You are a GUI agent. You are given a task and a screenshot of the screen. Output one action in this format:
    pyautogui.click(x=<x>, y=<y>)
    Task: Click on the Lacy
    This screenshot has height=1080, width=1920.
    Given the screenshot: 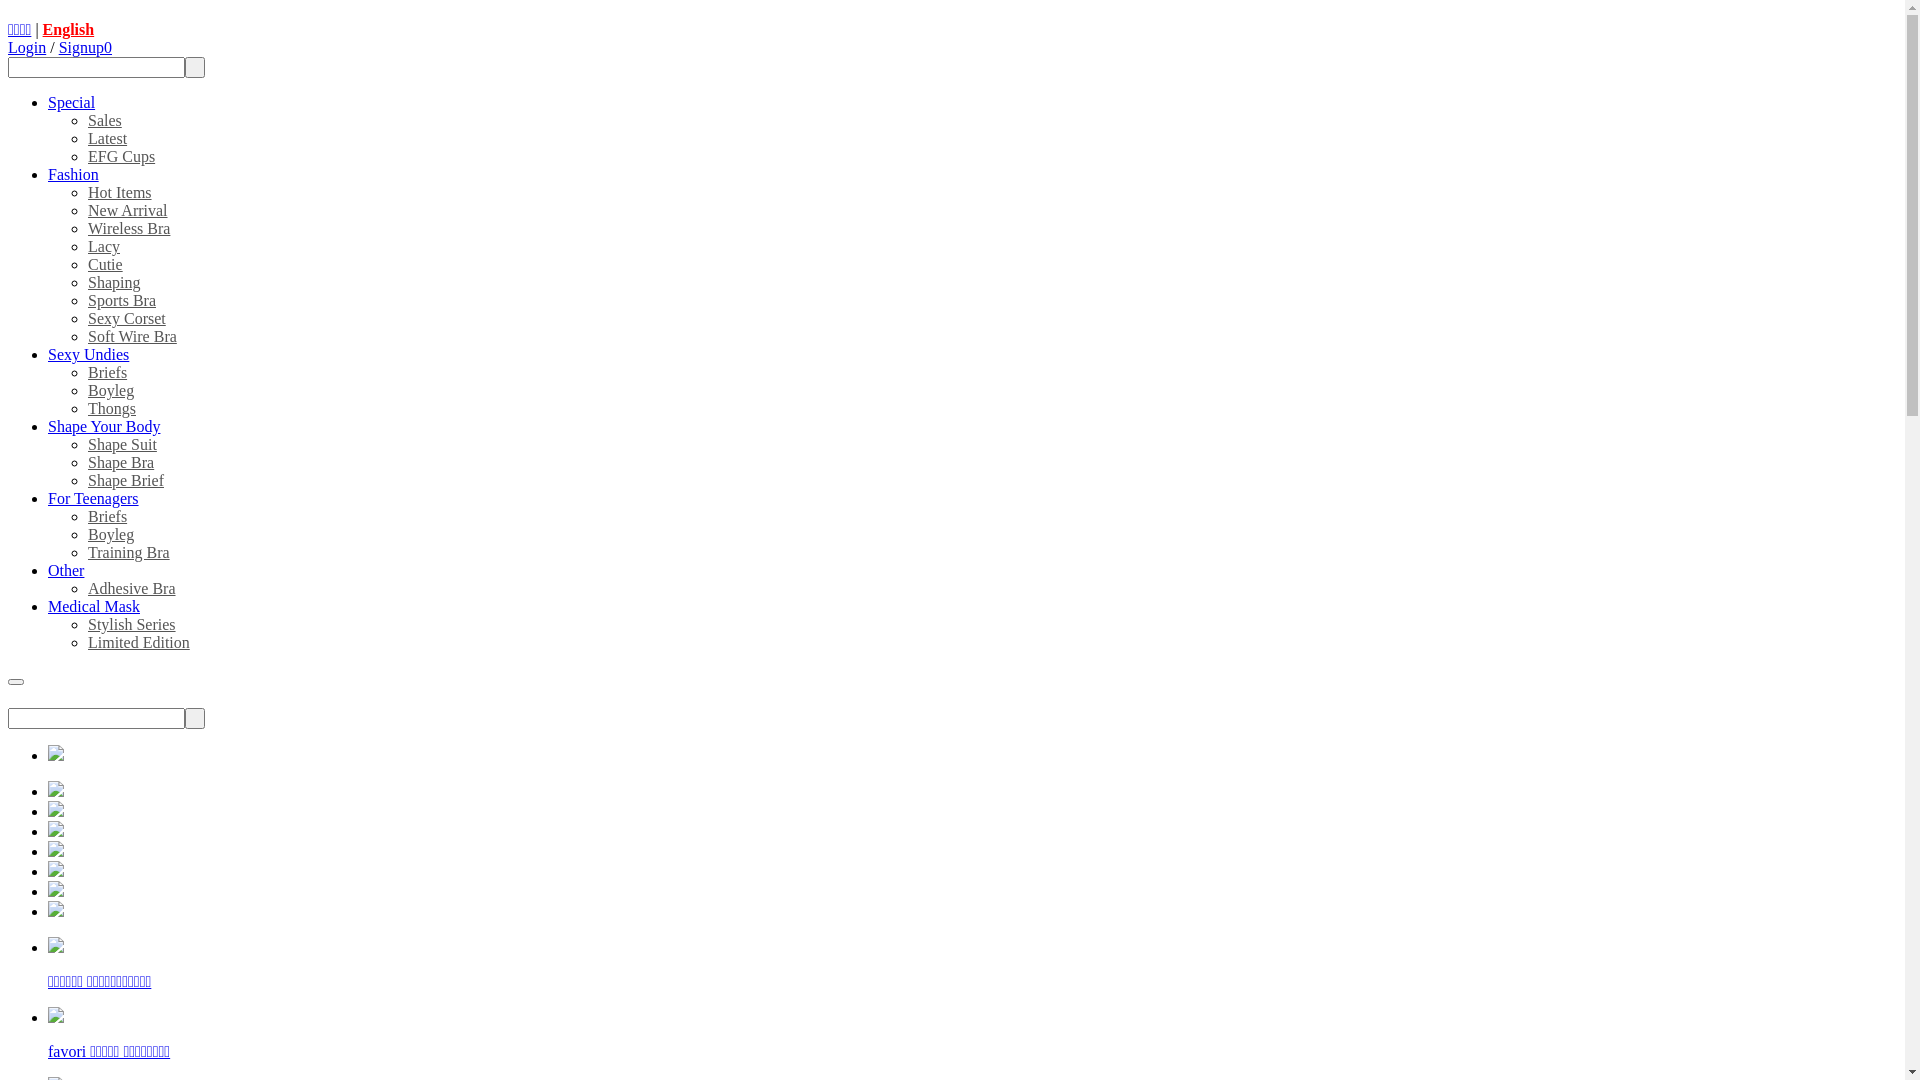 What is the action you would take?
    pyautogui.click(x=104, y=246)
    